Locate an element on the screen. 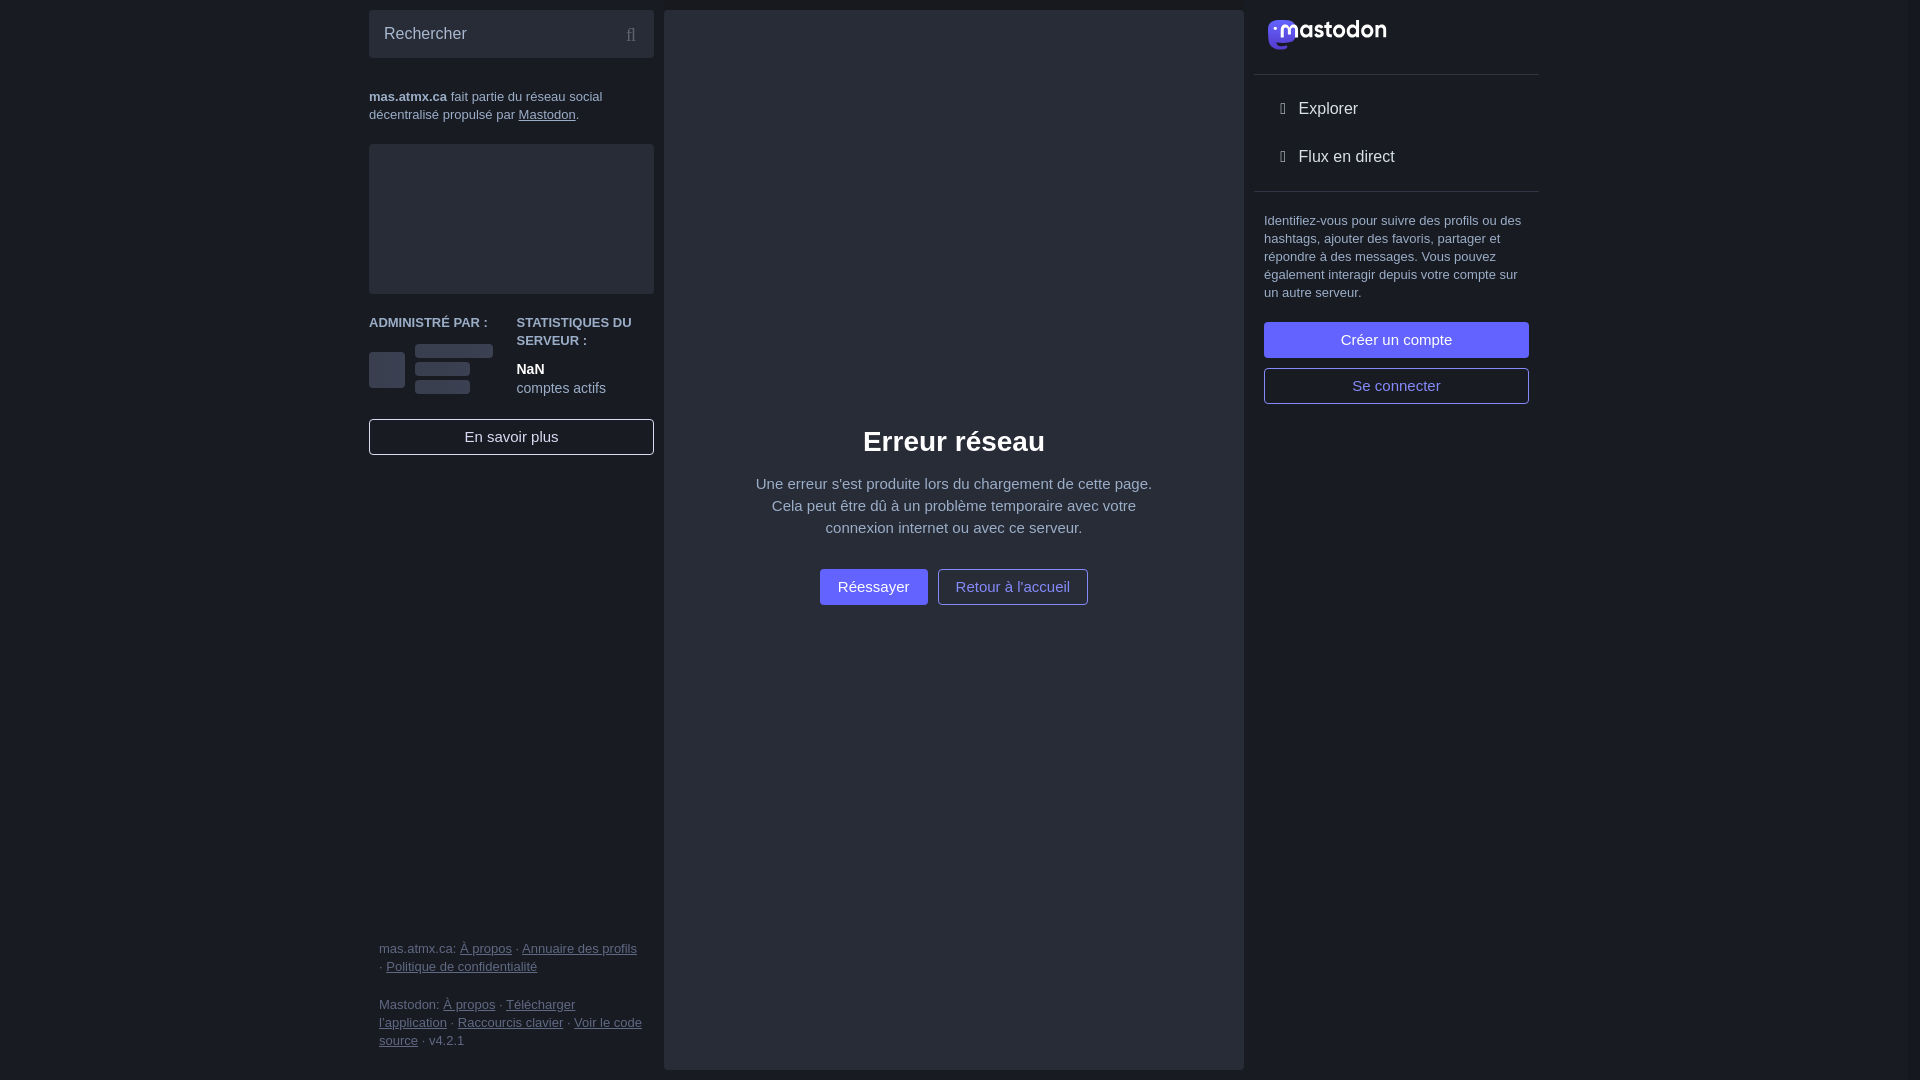 The image size is (1920, 1080). En savoir plus is located at coordinates (512, 437).